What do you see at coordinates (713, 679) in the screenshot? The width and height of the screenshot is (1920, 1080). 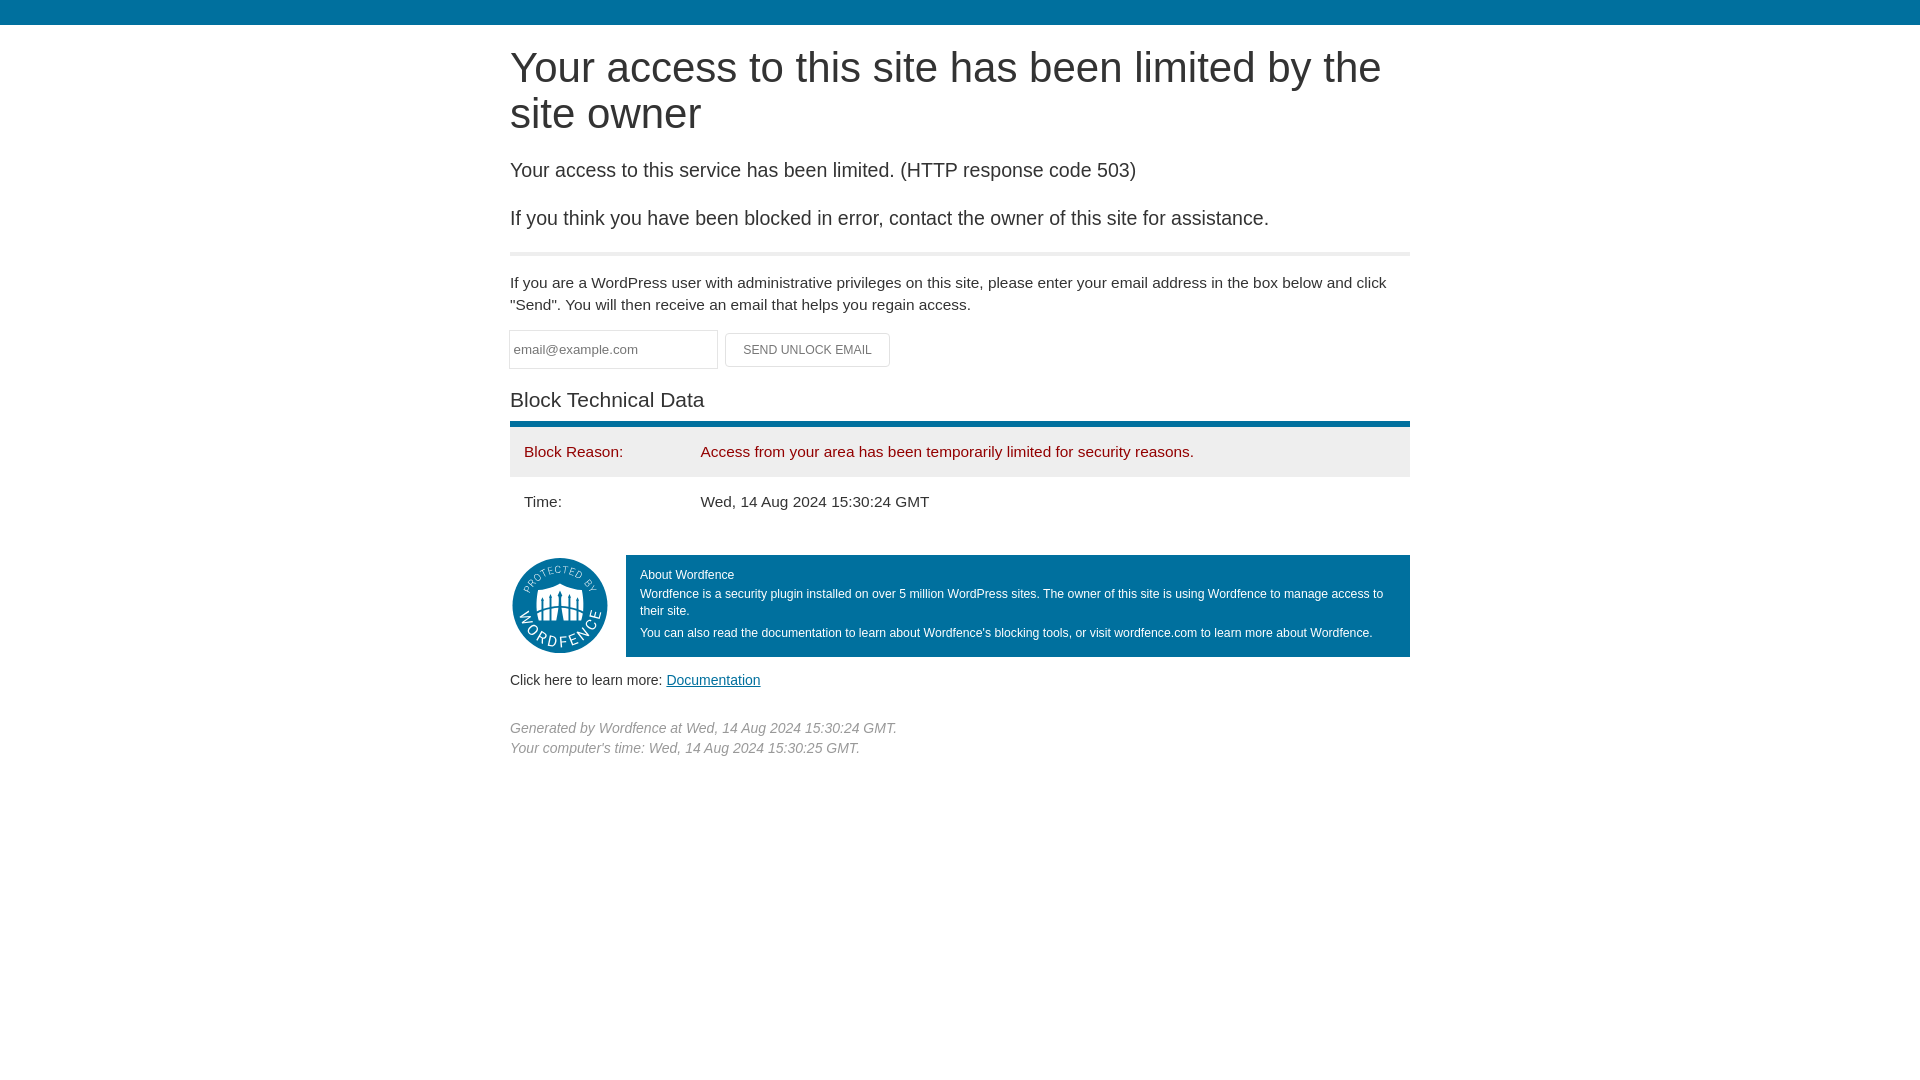 I see `Documentation` at bounding box center [713, 679].